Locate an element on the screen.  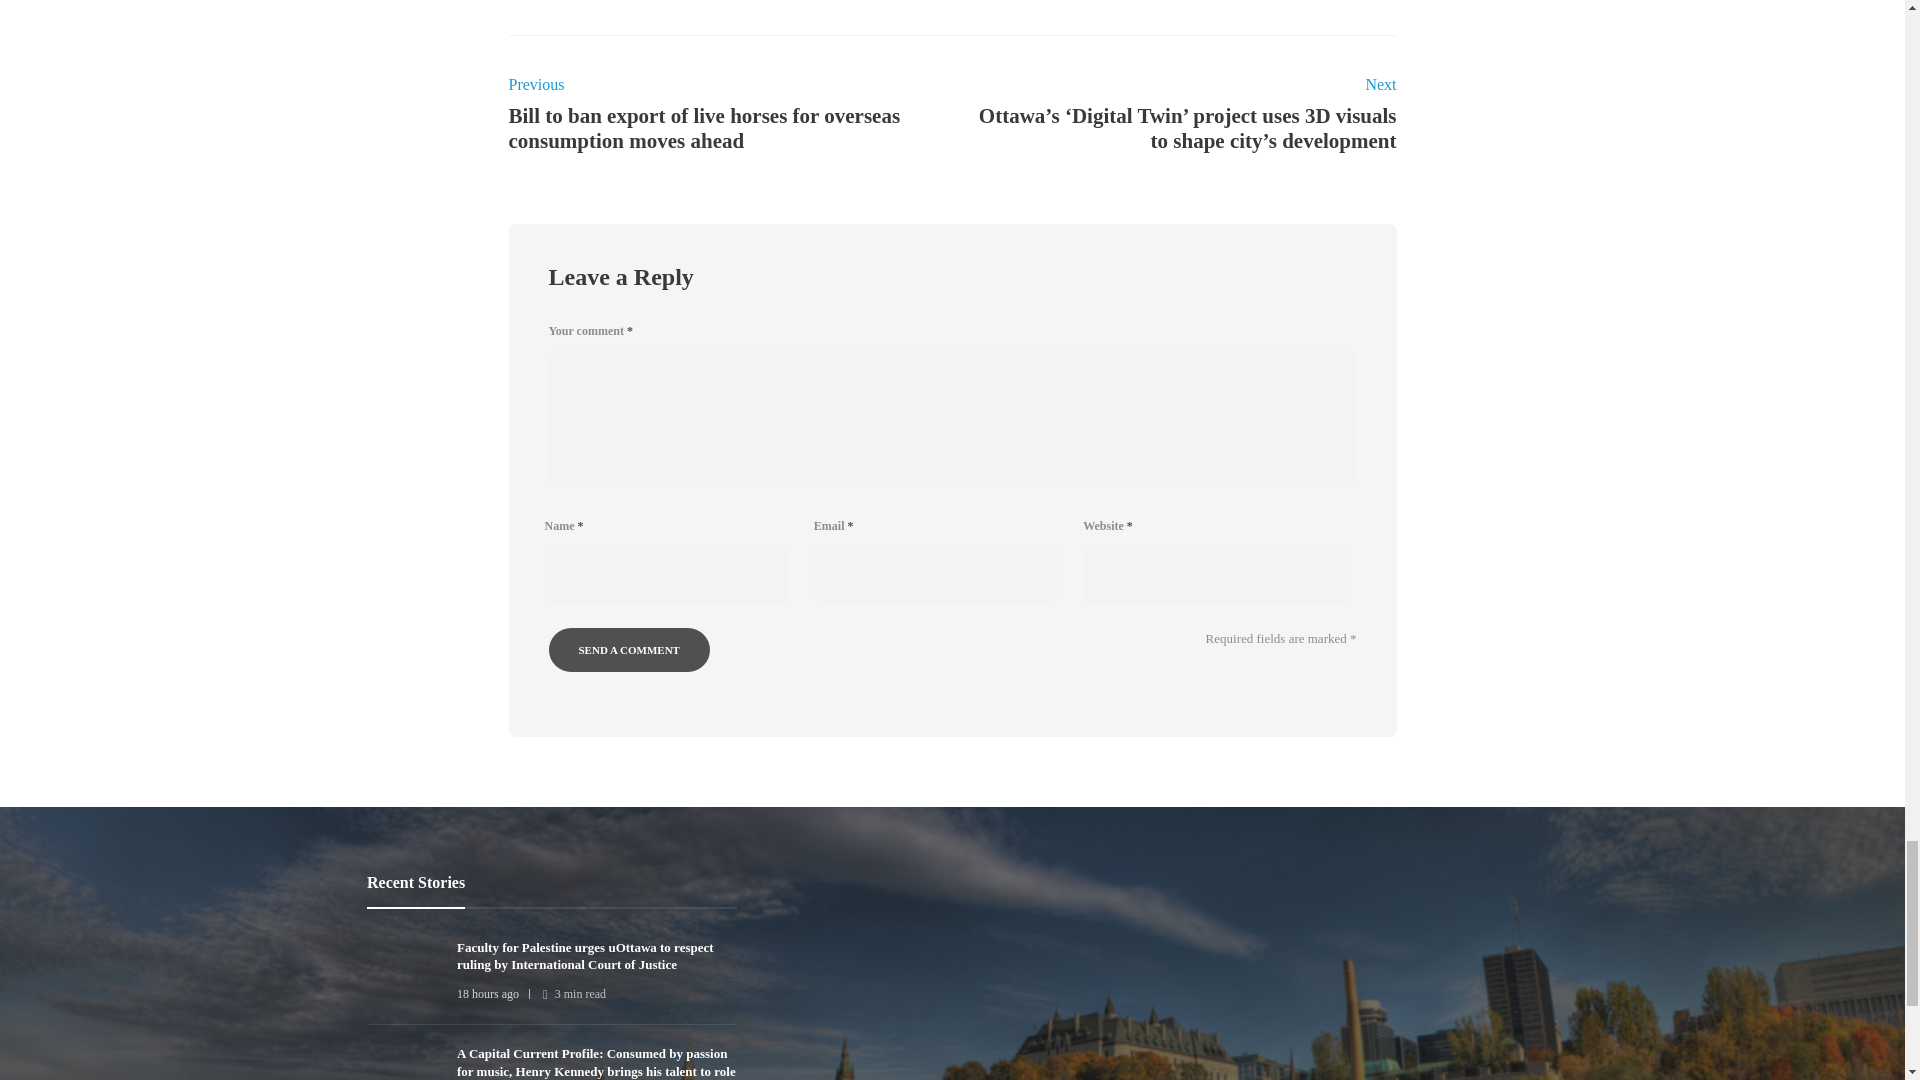
Send a comment is located at coordinates (628, 649).